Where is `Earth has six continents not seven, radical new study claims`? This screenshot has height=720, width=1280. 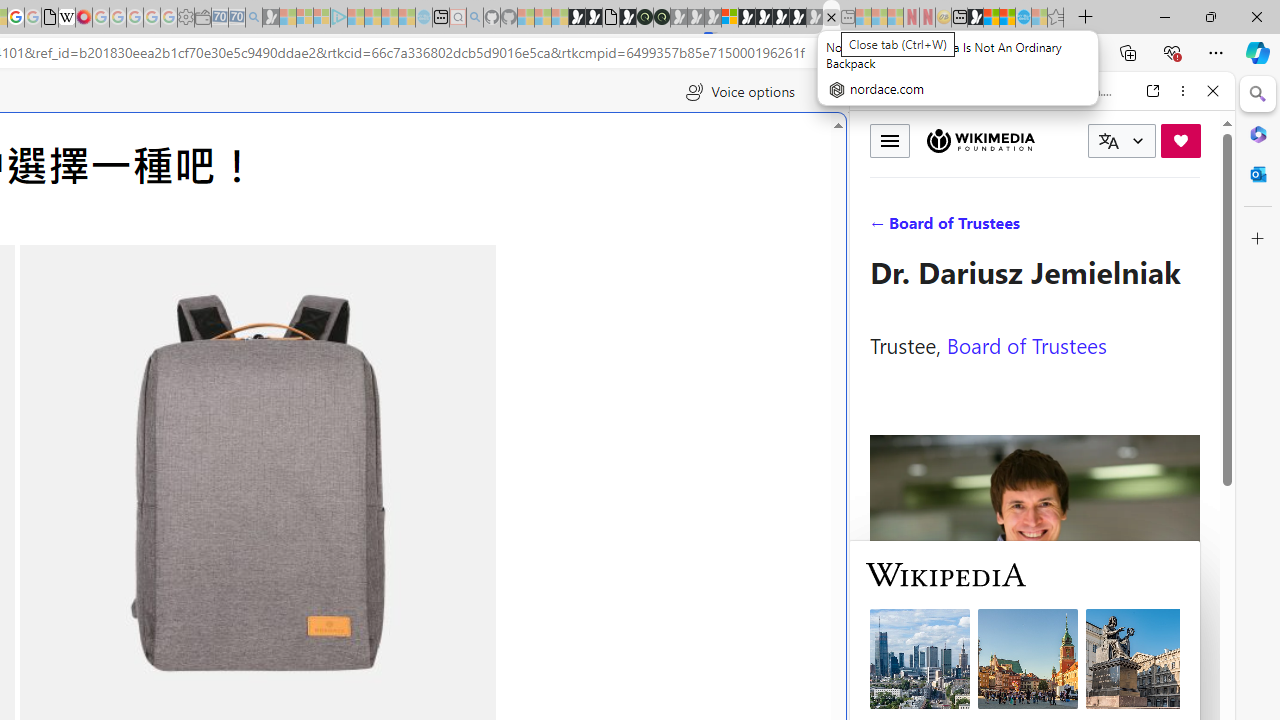 Earth has six continents not seven, radical new study claims is located at coordinates (1007, 18).